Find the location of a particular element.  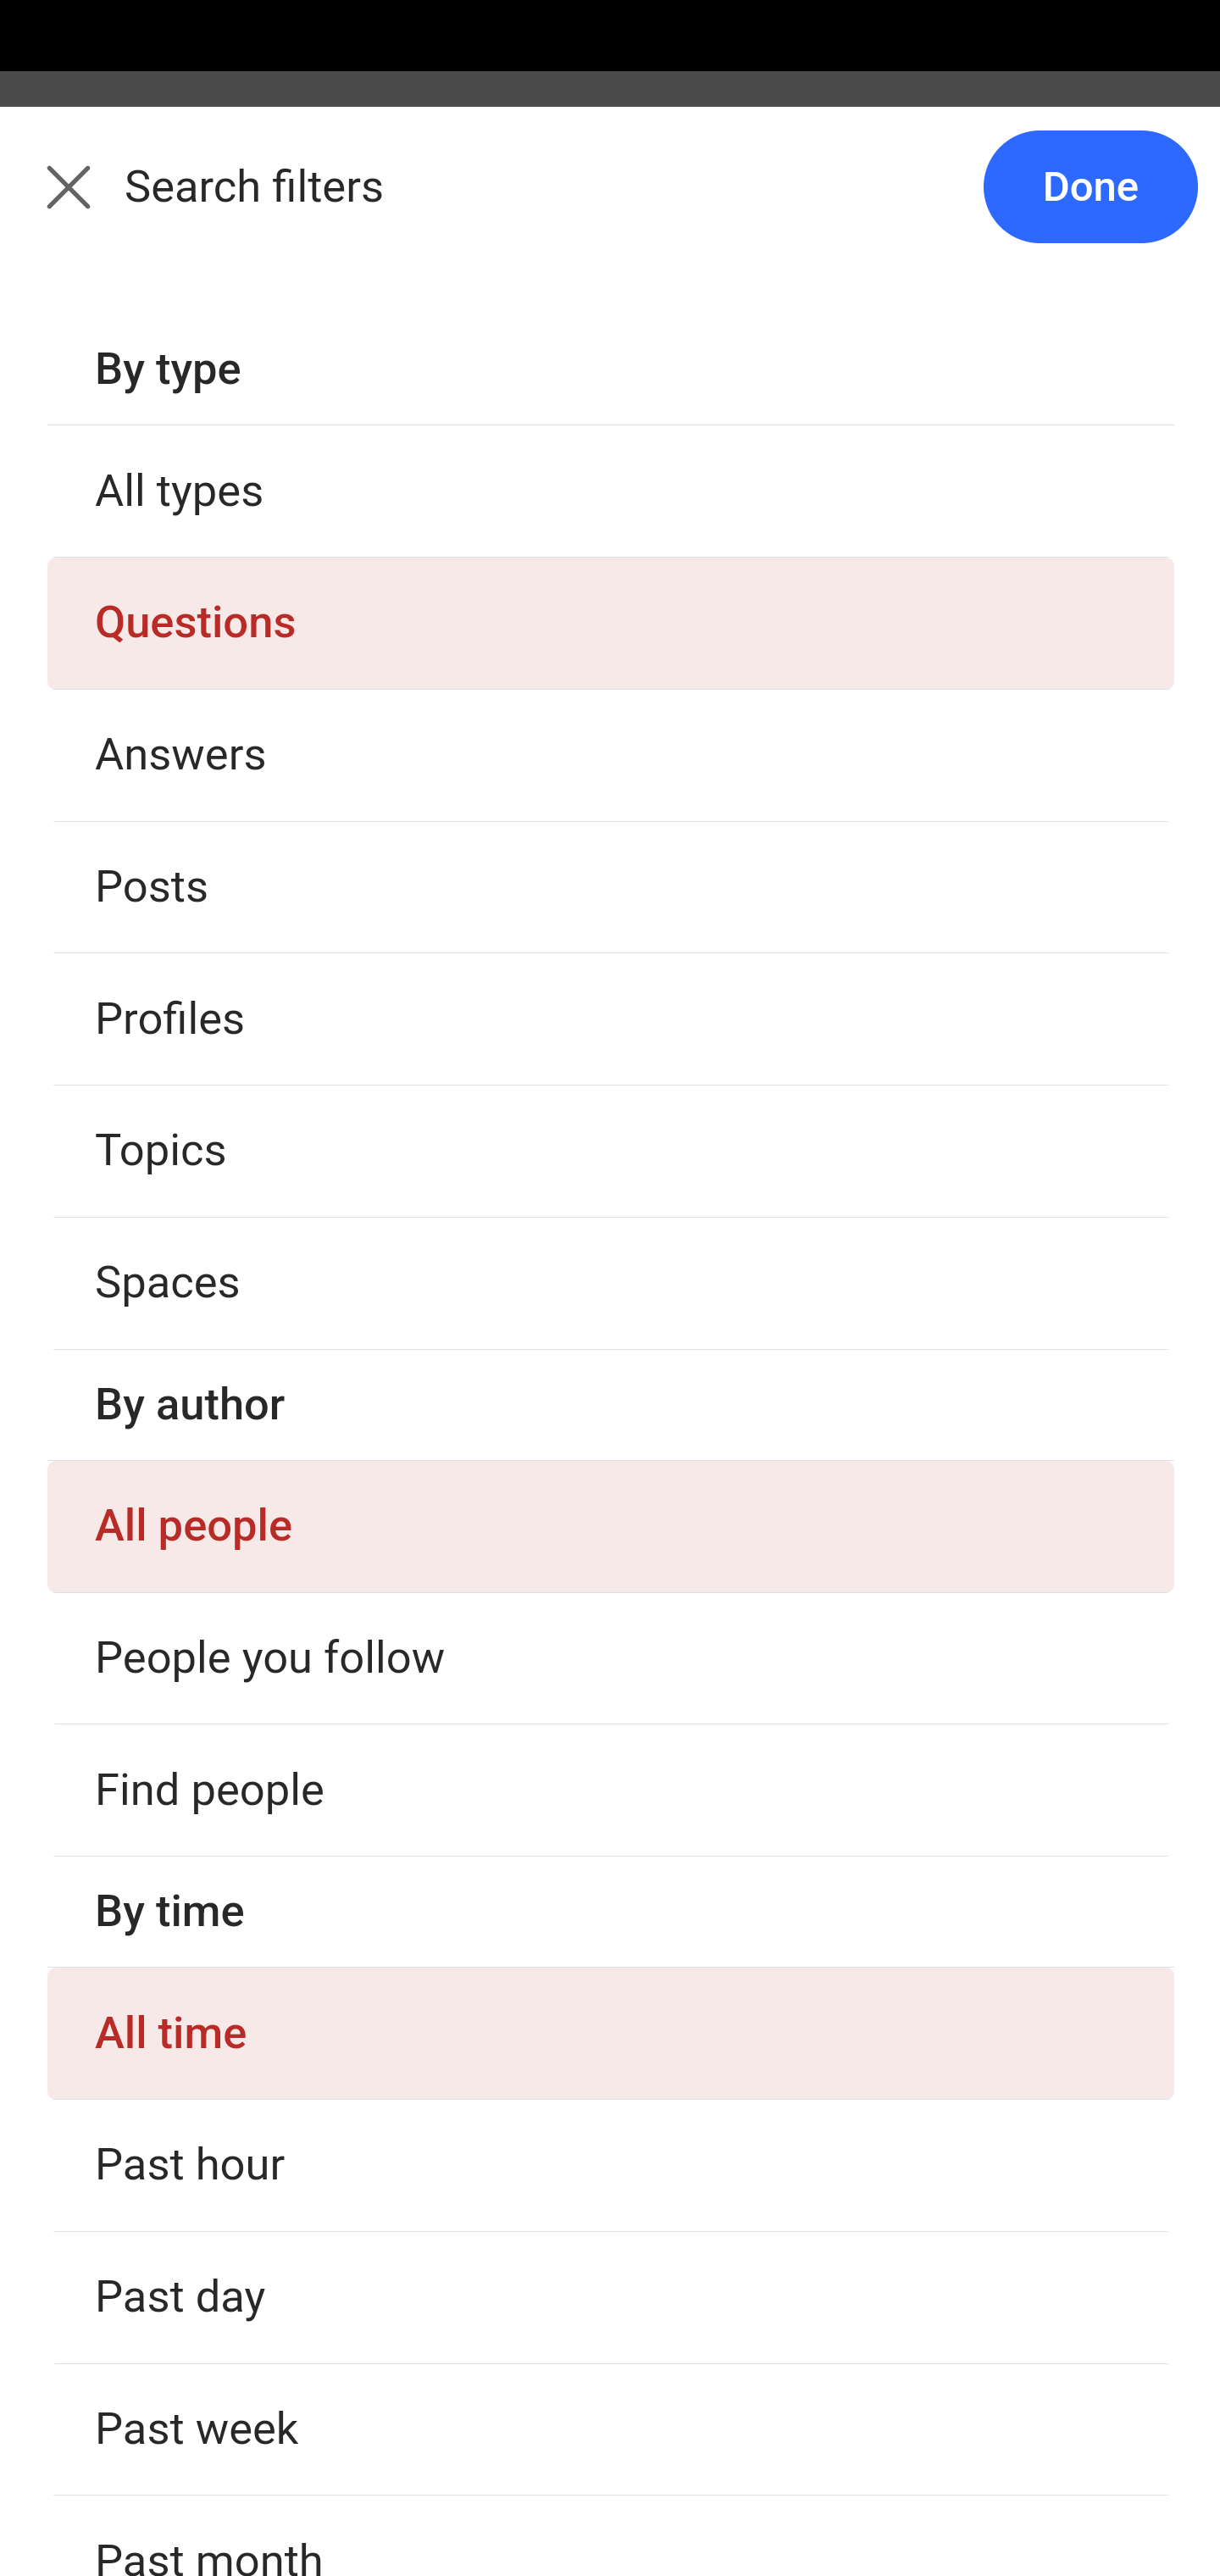

What is the best cryptocurrency exchange? is located at coordinates (612, 1324).